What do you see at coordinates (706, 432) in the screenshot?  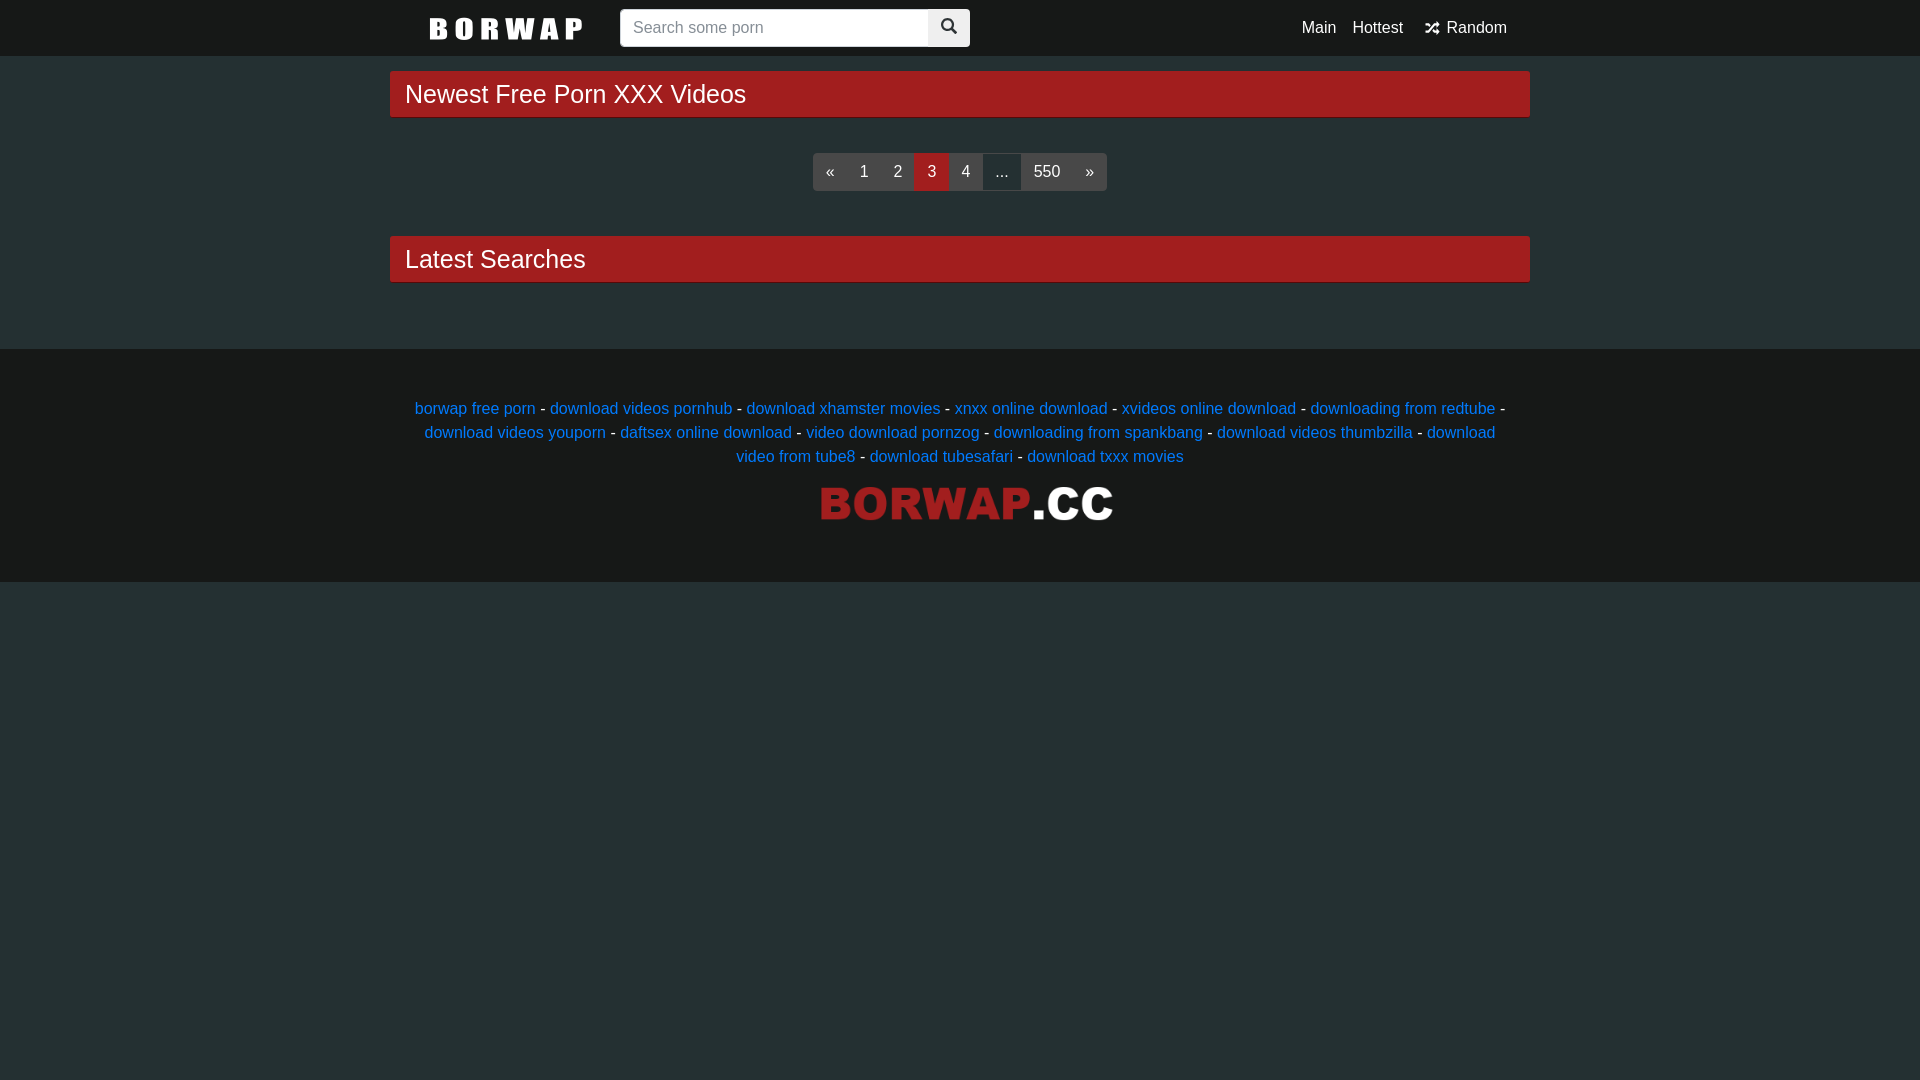 I see `daftsex online download` at bounding box center [706, 432].